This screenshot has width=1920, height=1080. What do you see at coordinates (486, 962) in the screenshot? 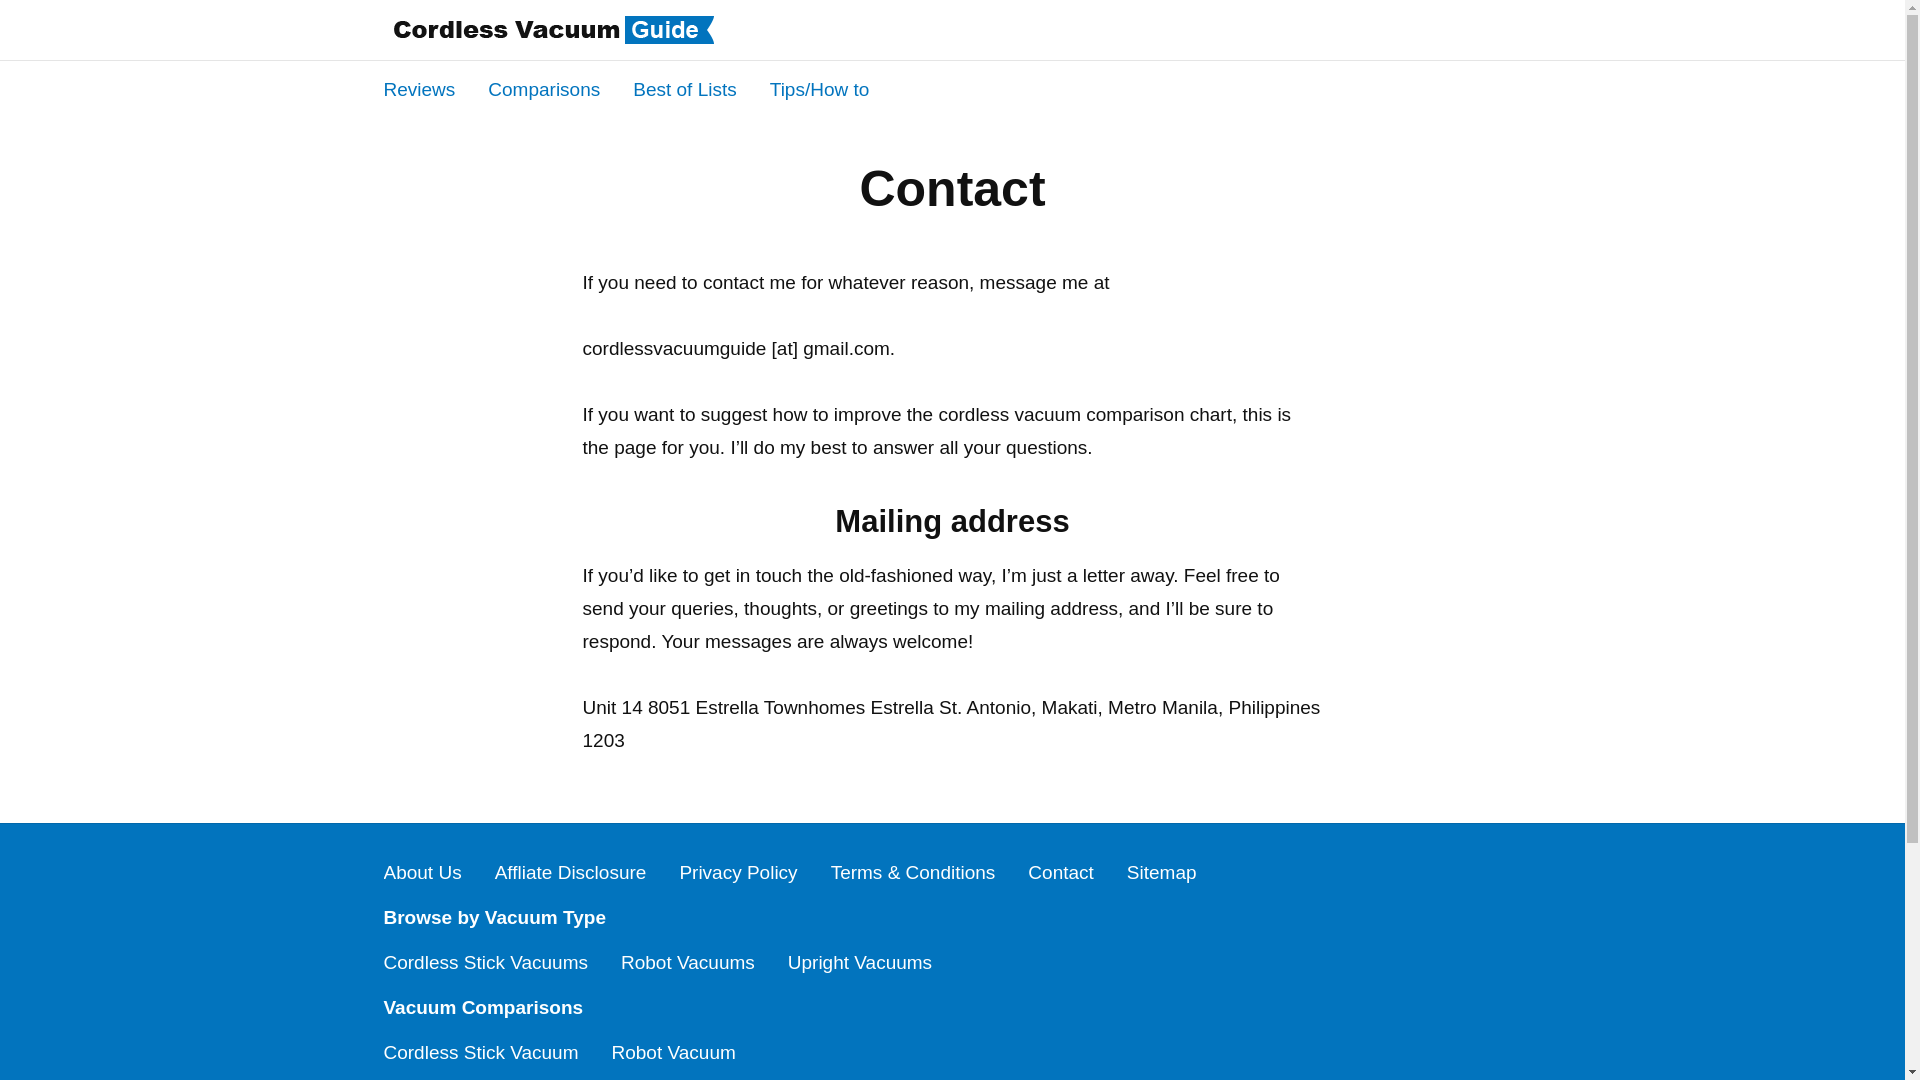
I see `Cordless Stick Vacuums` at bounding box center [486, 962].